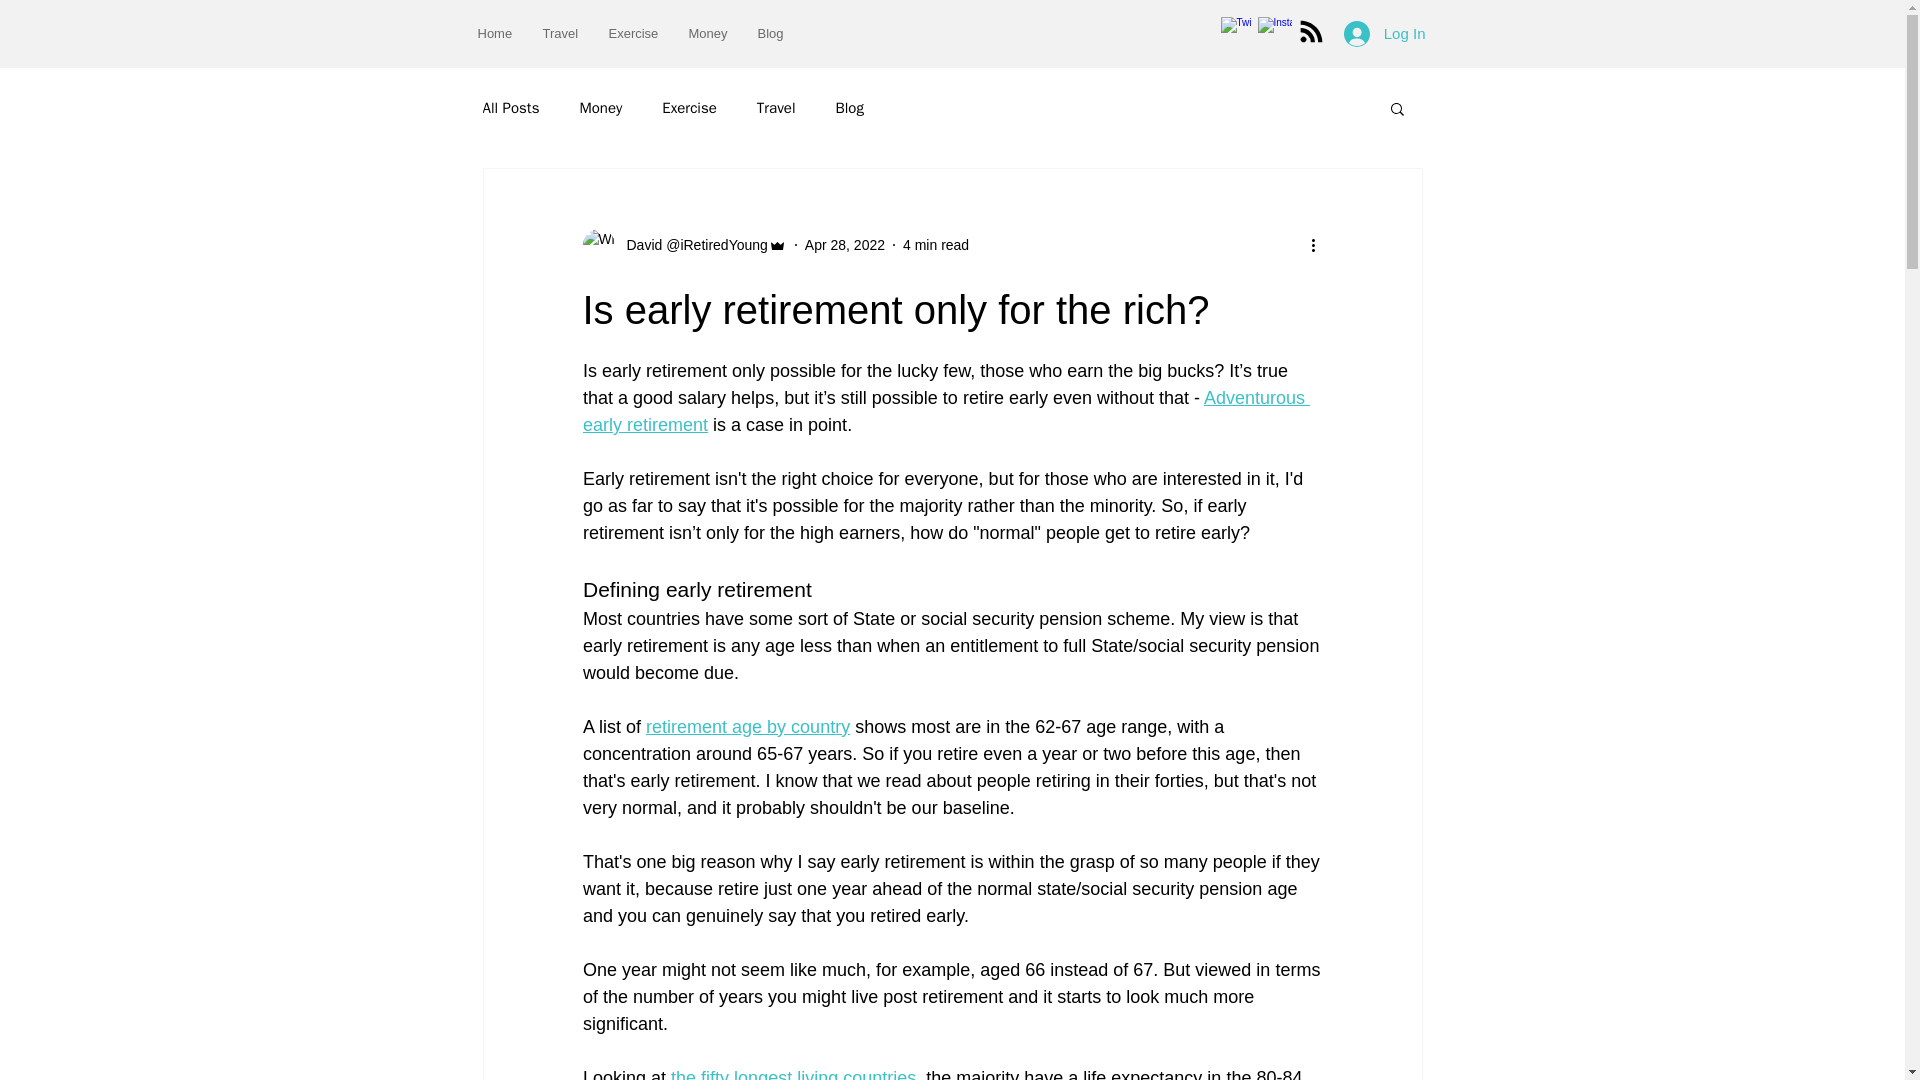 Image resolution: width=1920 pixels, height=1080 pixels. I want to click on All Posts, so click(510, 107).